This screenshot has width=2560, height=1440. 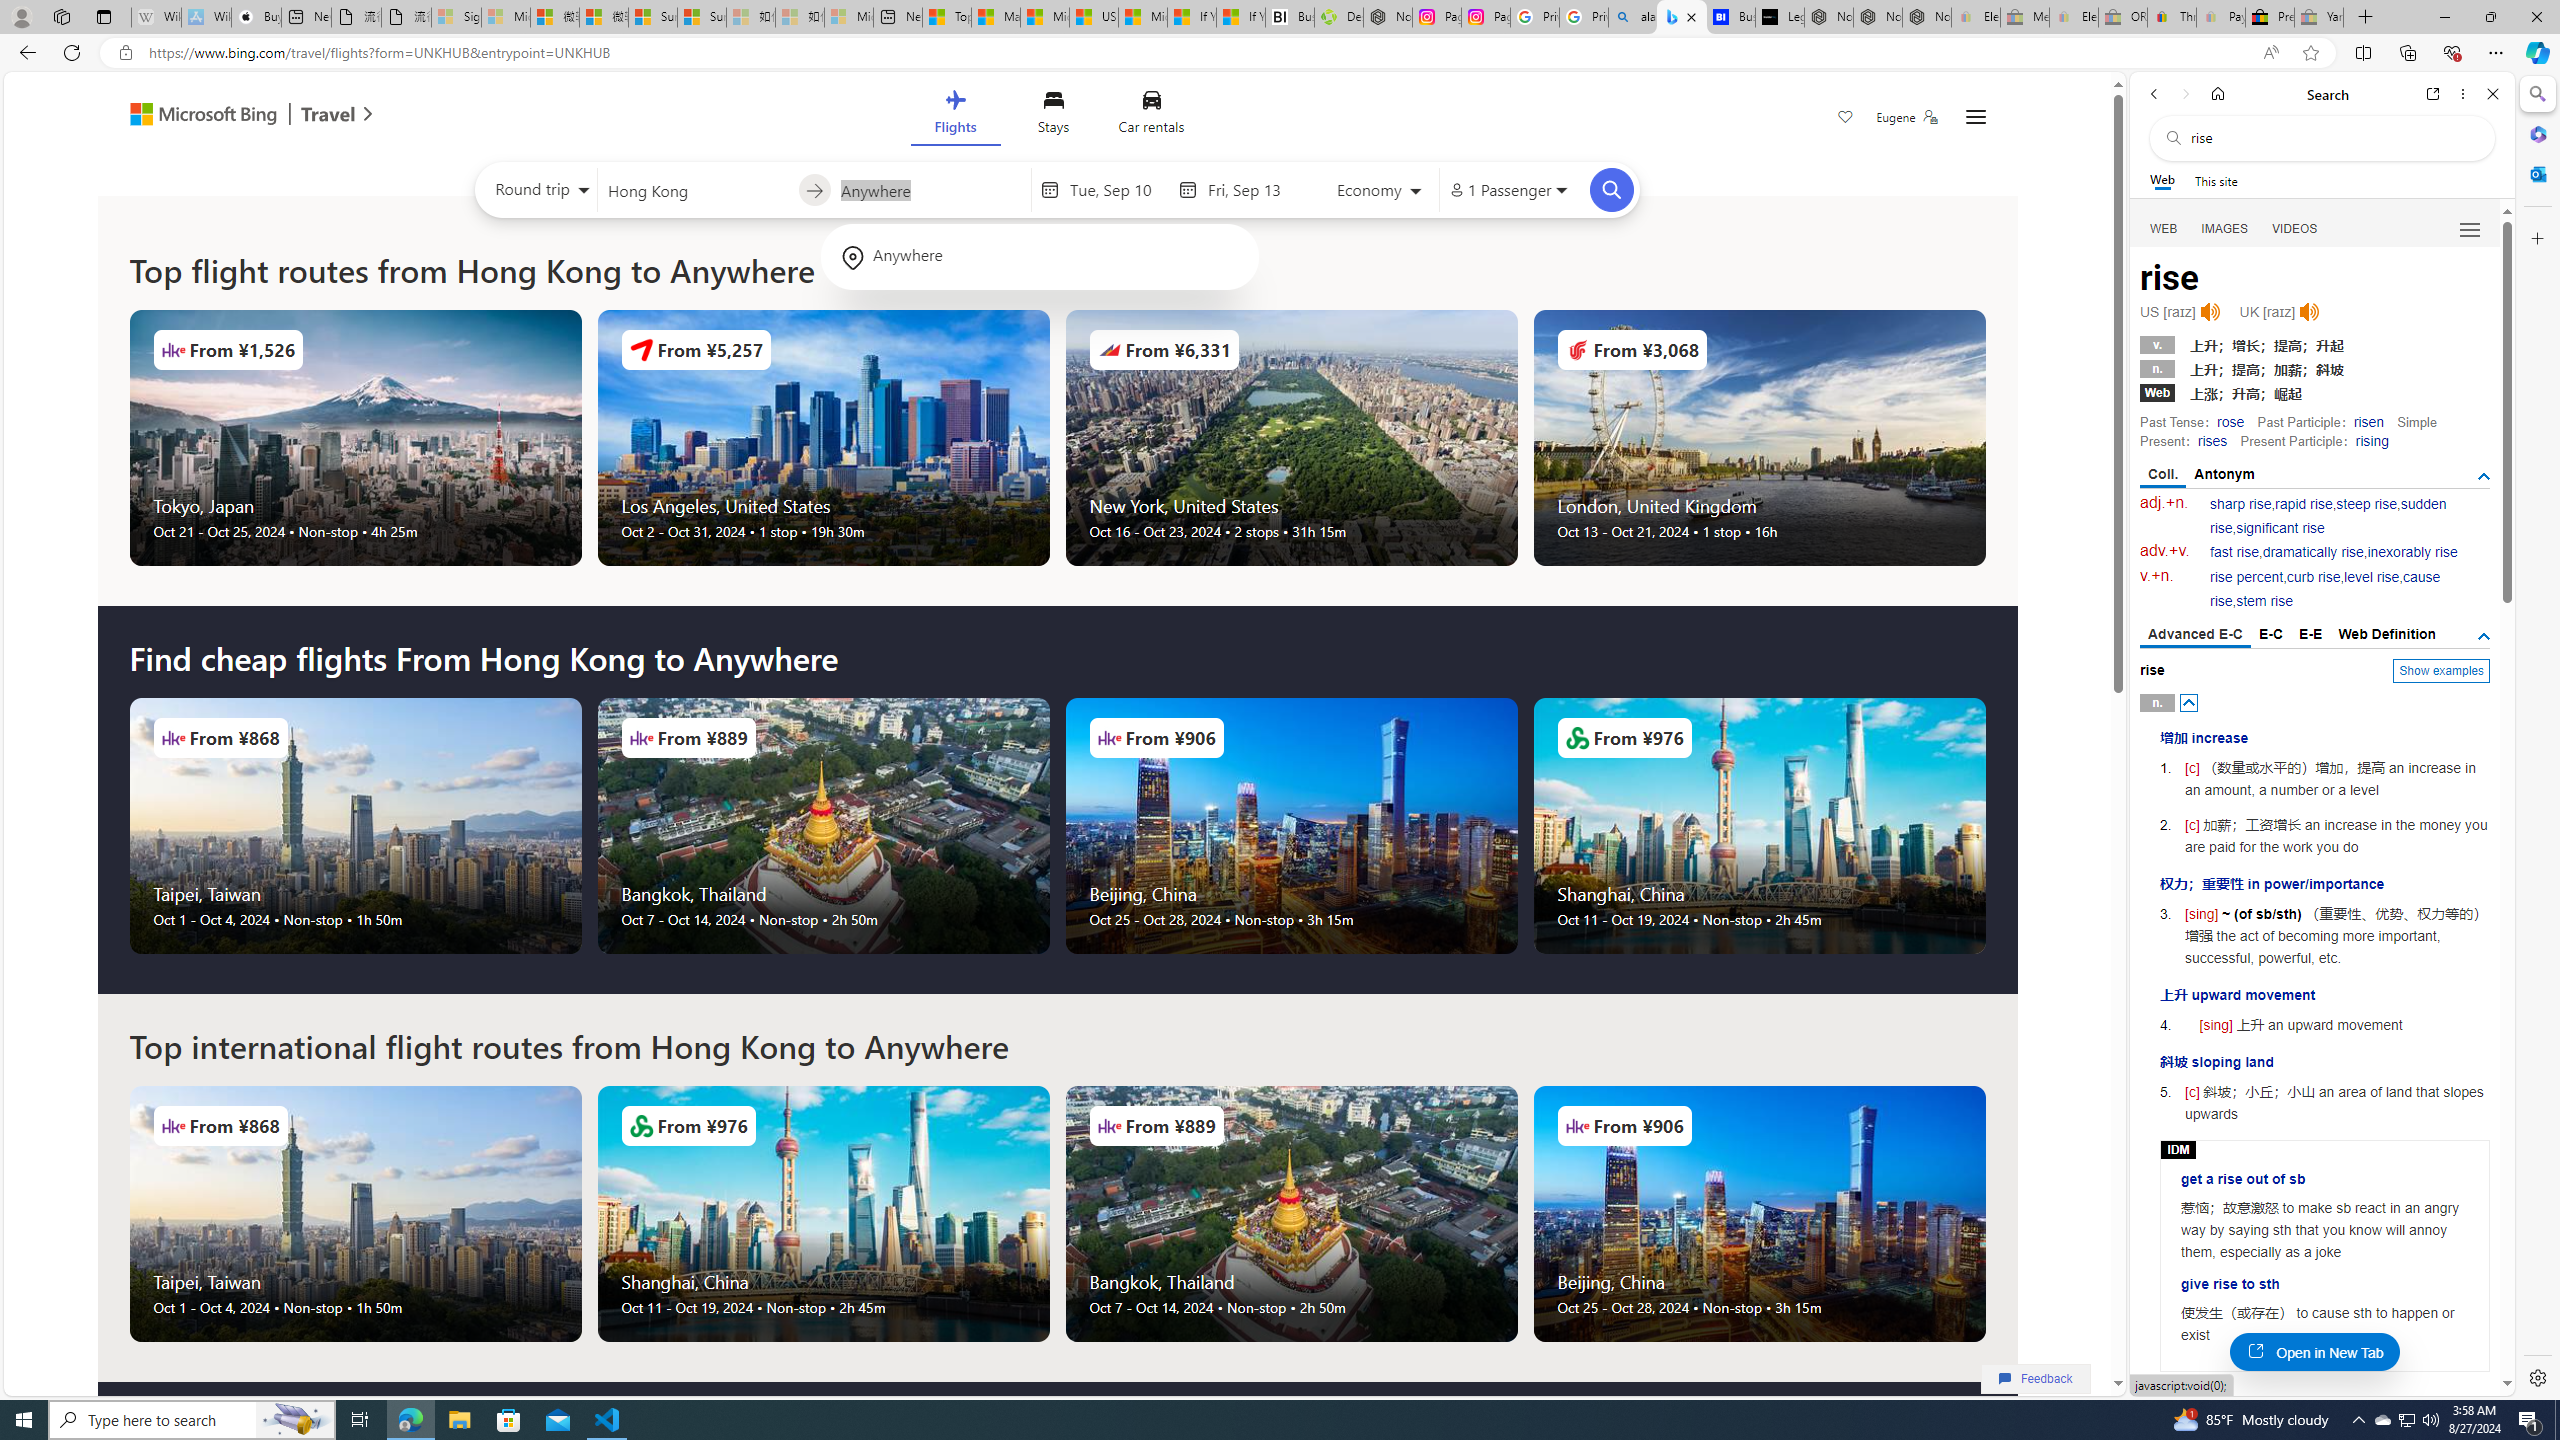 I want to click on Web scope, so click(x=2163, y=180).